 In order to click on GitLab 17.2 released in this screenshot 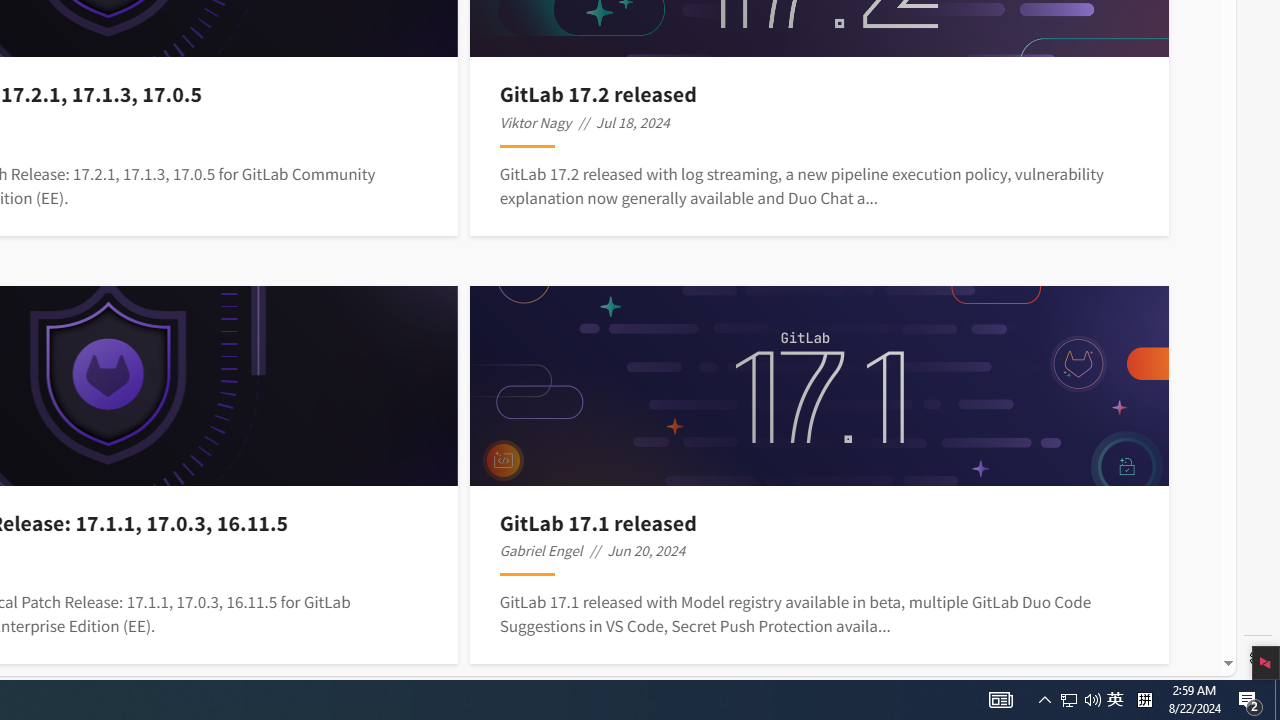, I will do `click(820, 94)`.